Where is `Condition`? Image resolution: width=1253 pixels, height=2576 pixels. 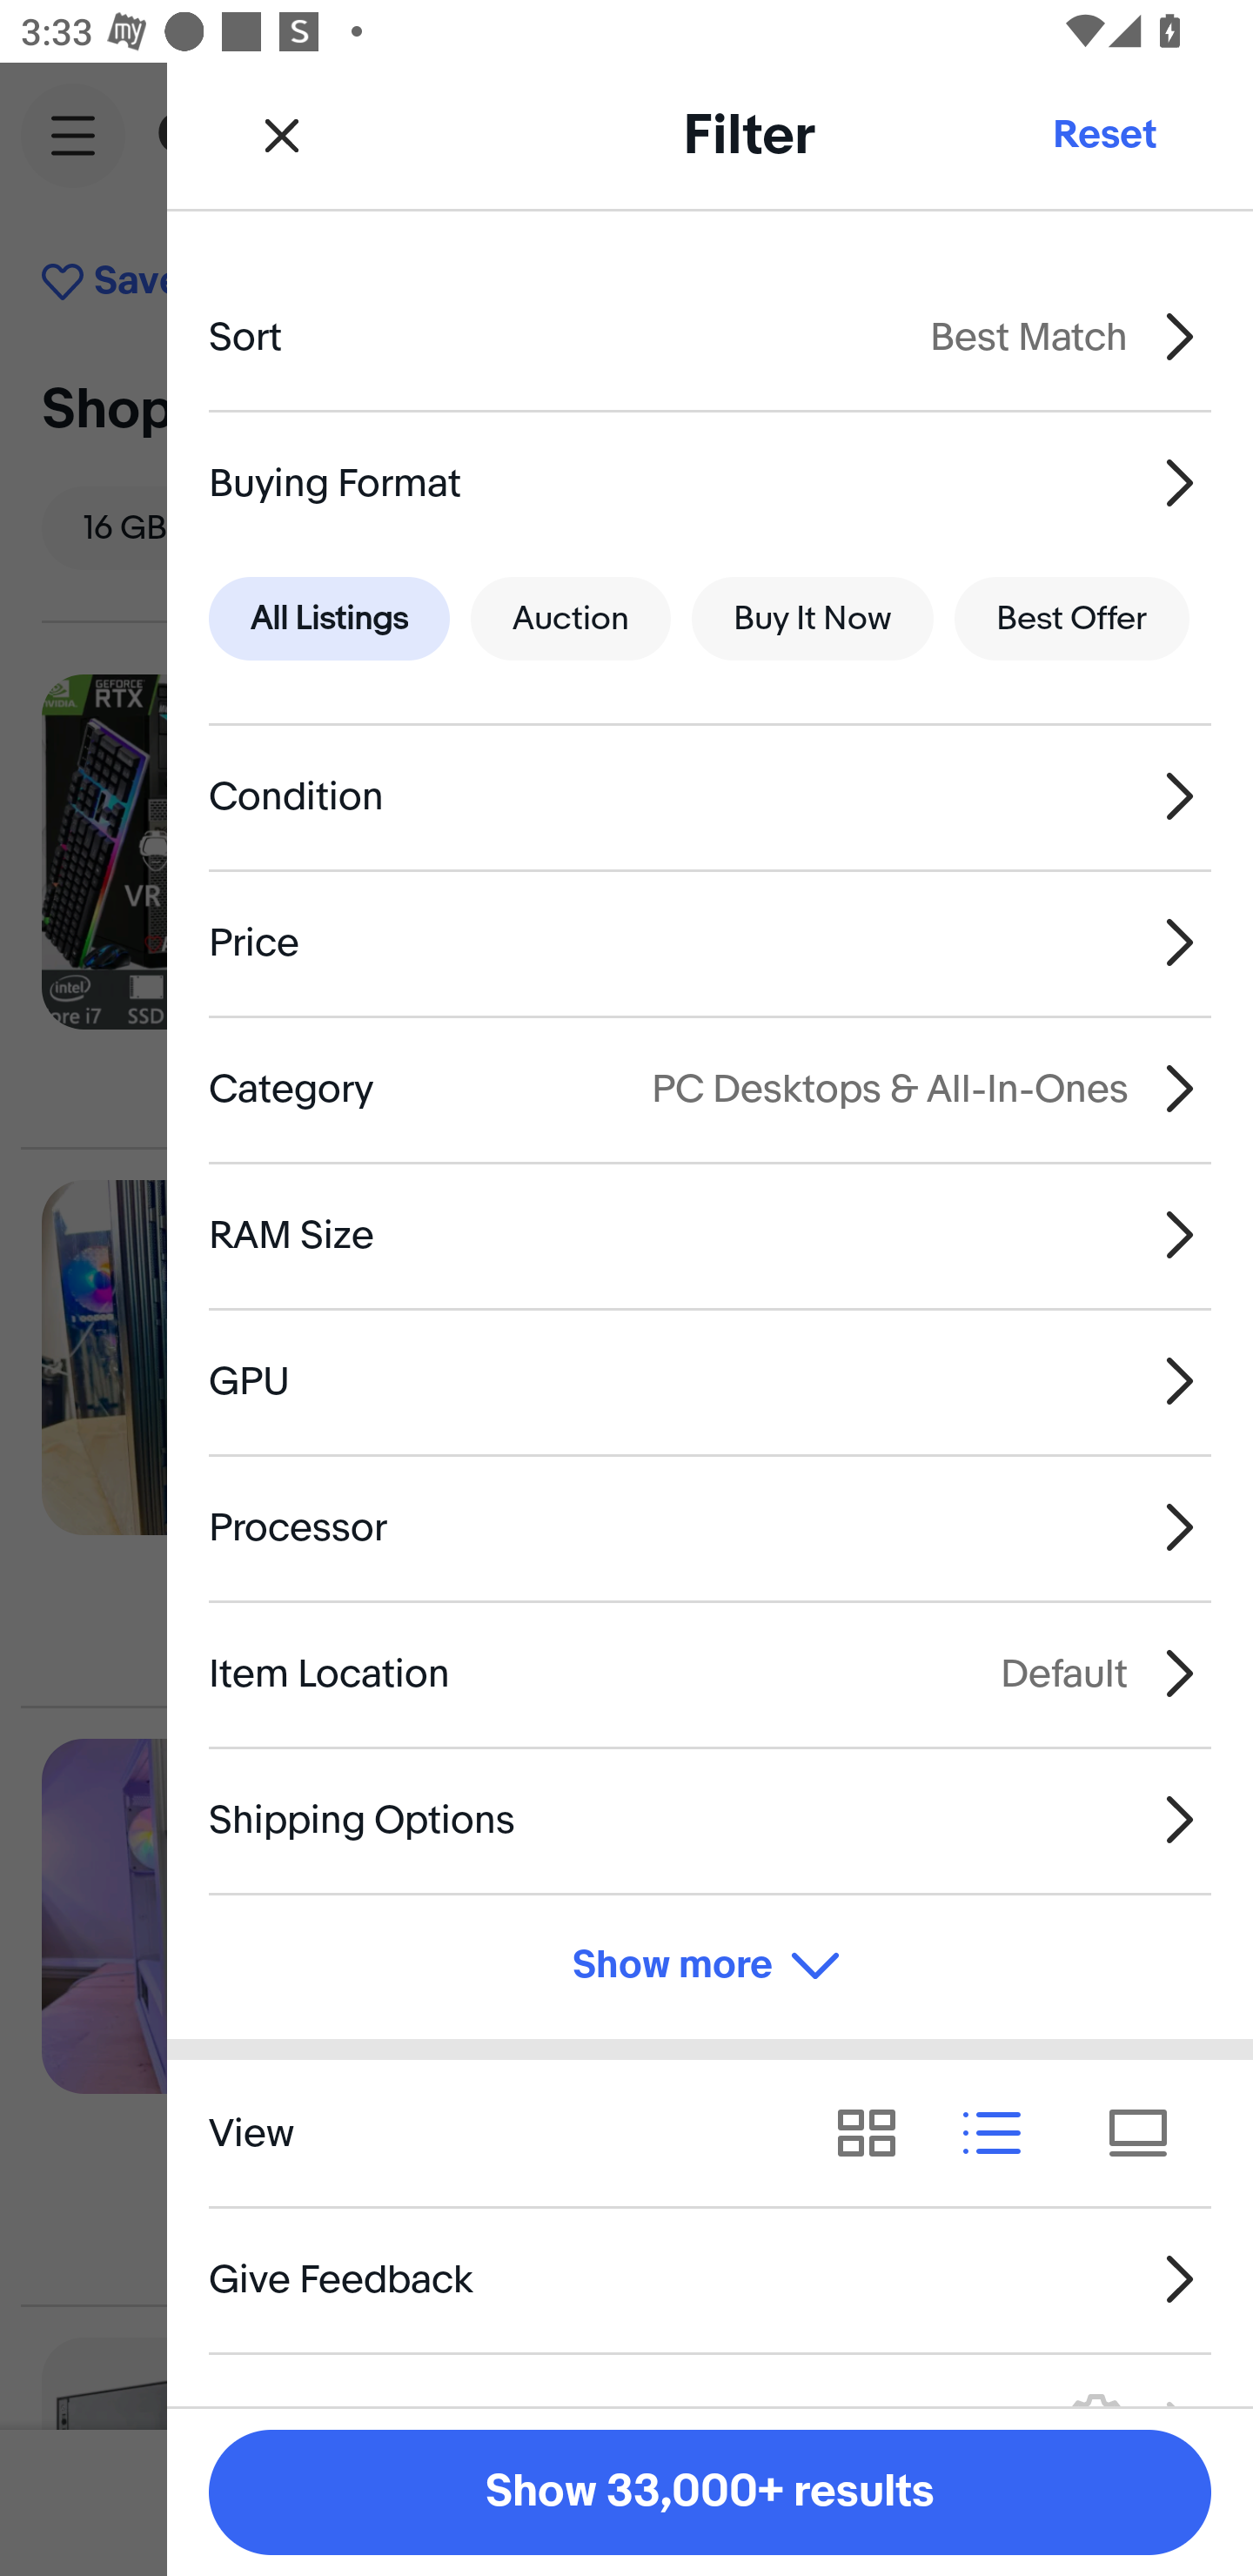 Condition is located at coordinates (710, 797).